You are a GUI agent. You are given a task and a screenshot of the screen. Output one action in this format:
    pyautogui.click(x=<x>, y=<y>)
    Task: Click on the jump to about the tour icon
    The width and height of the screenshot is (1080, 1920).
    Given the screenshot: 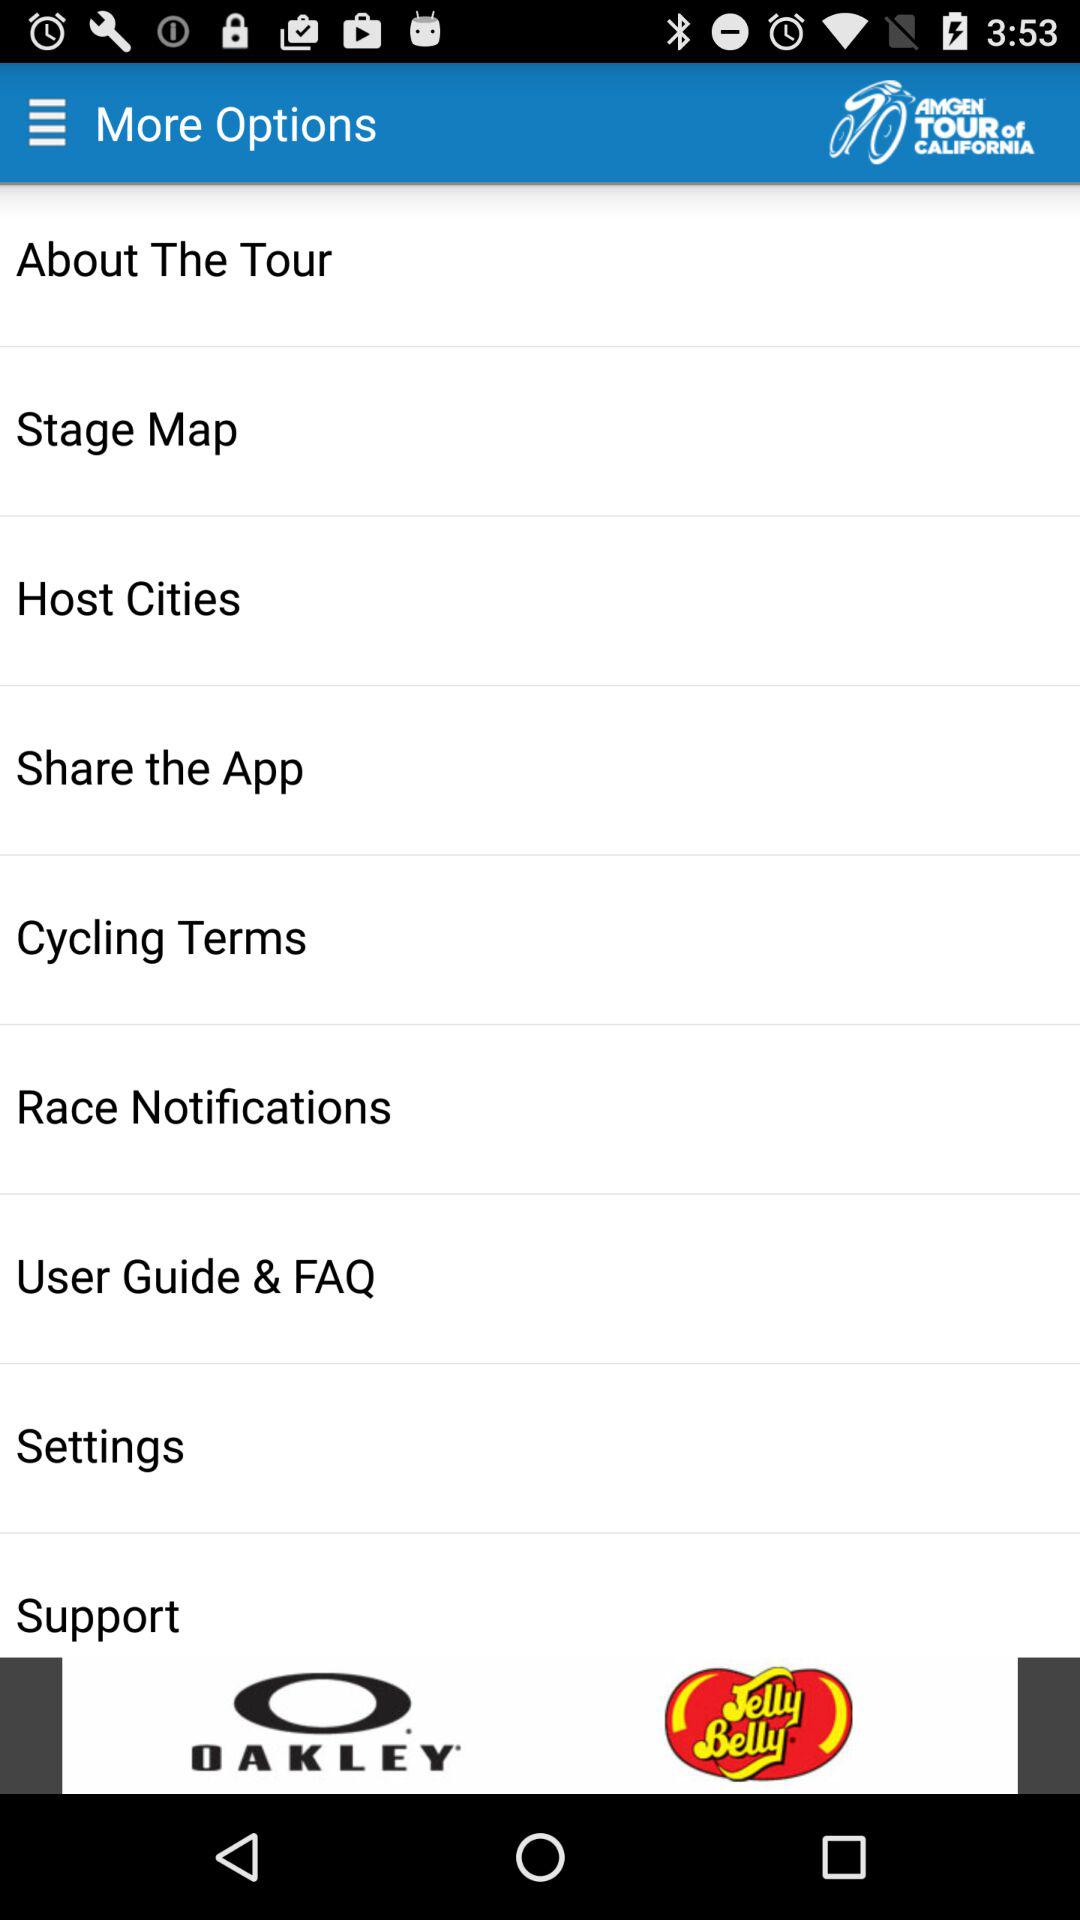 What is the action you would take?
    pyautogui.click(x=542, y=257)
    